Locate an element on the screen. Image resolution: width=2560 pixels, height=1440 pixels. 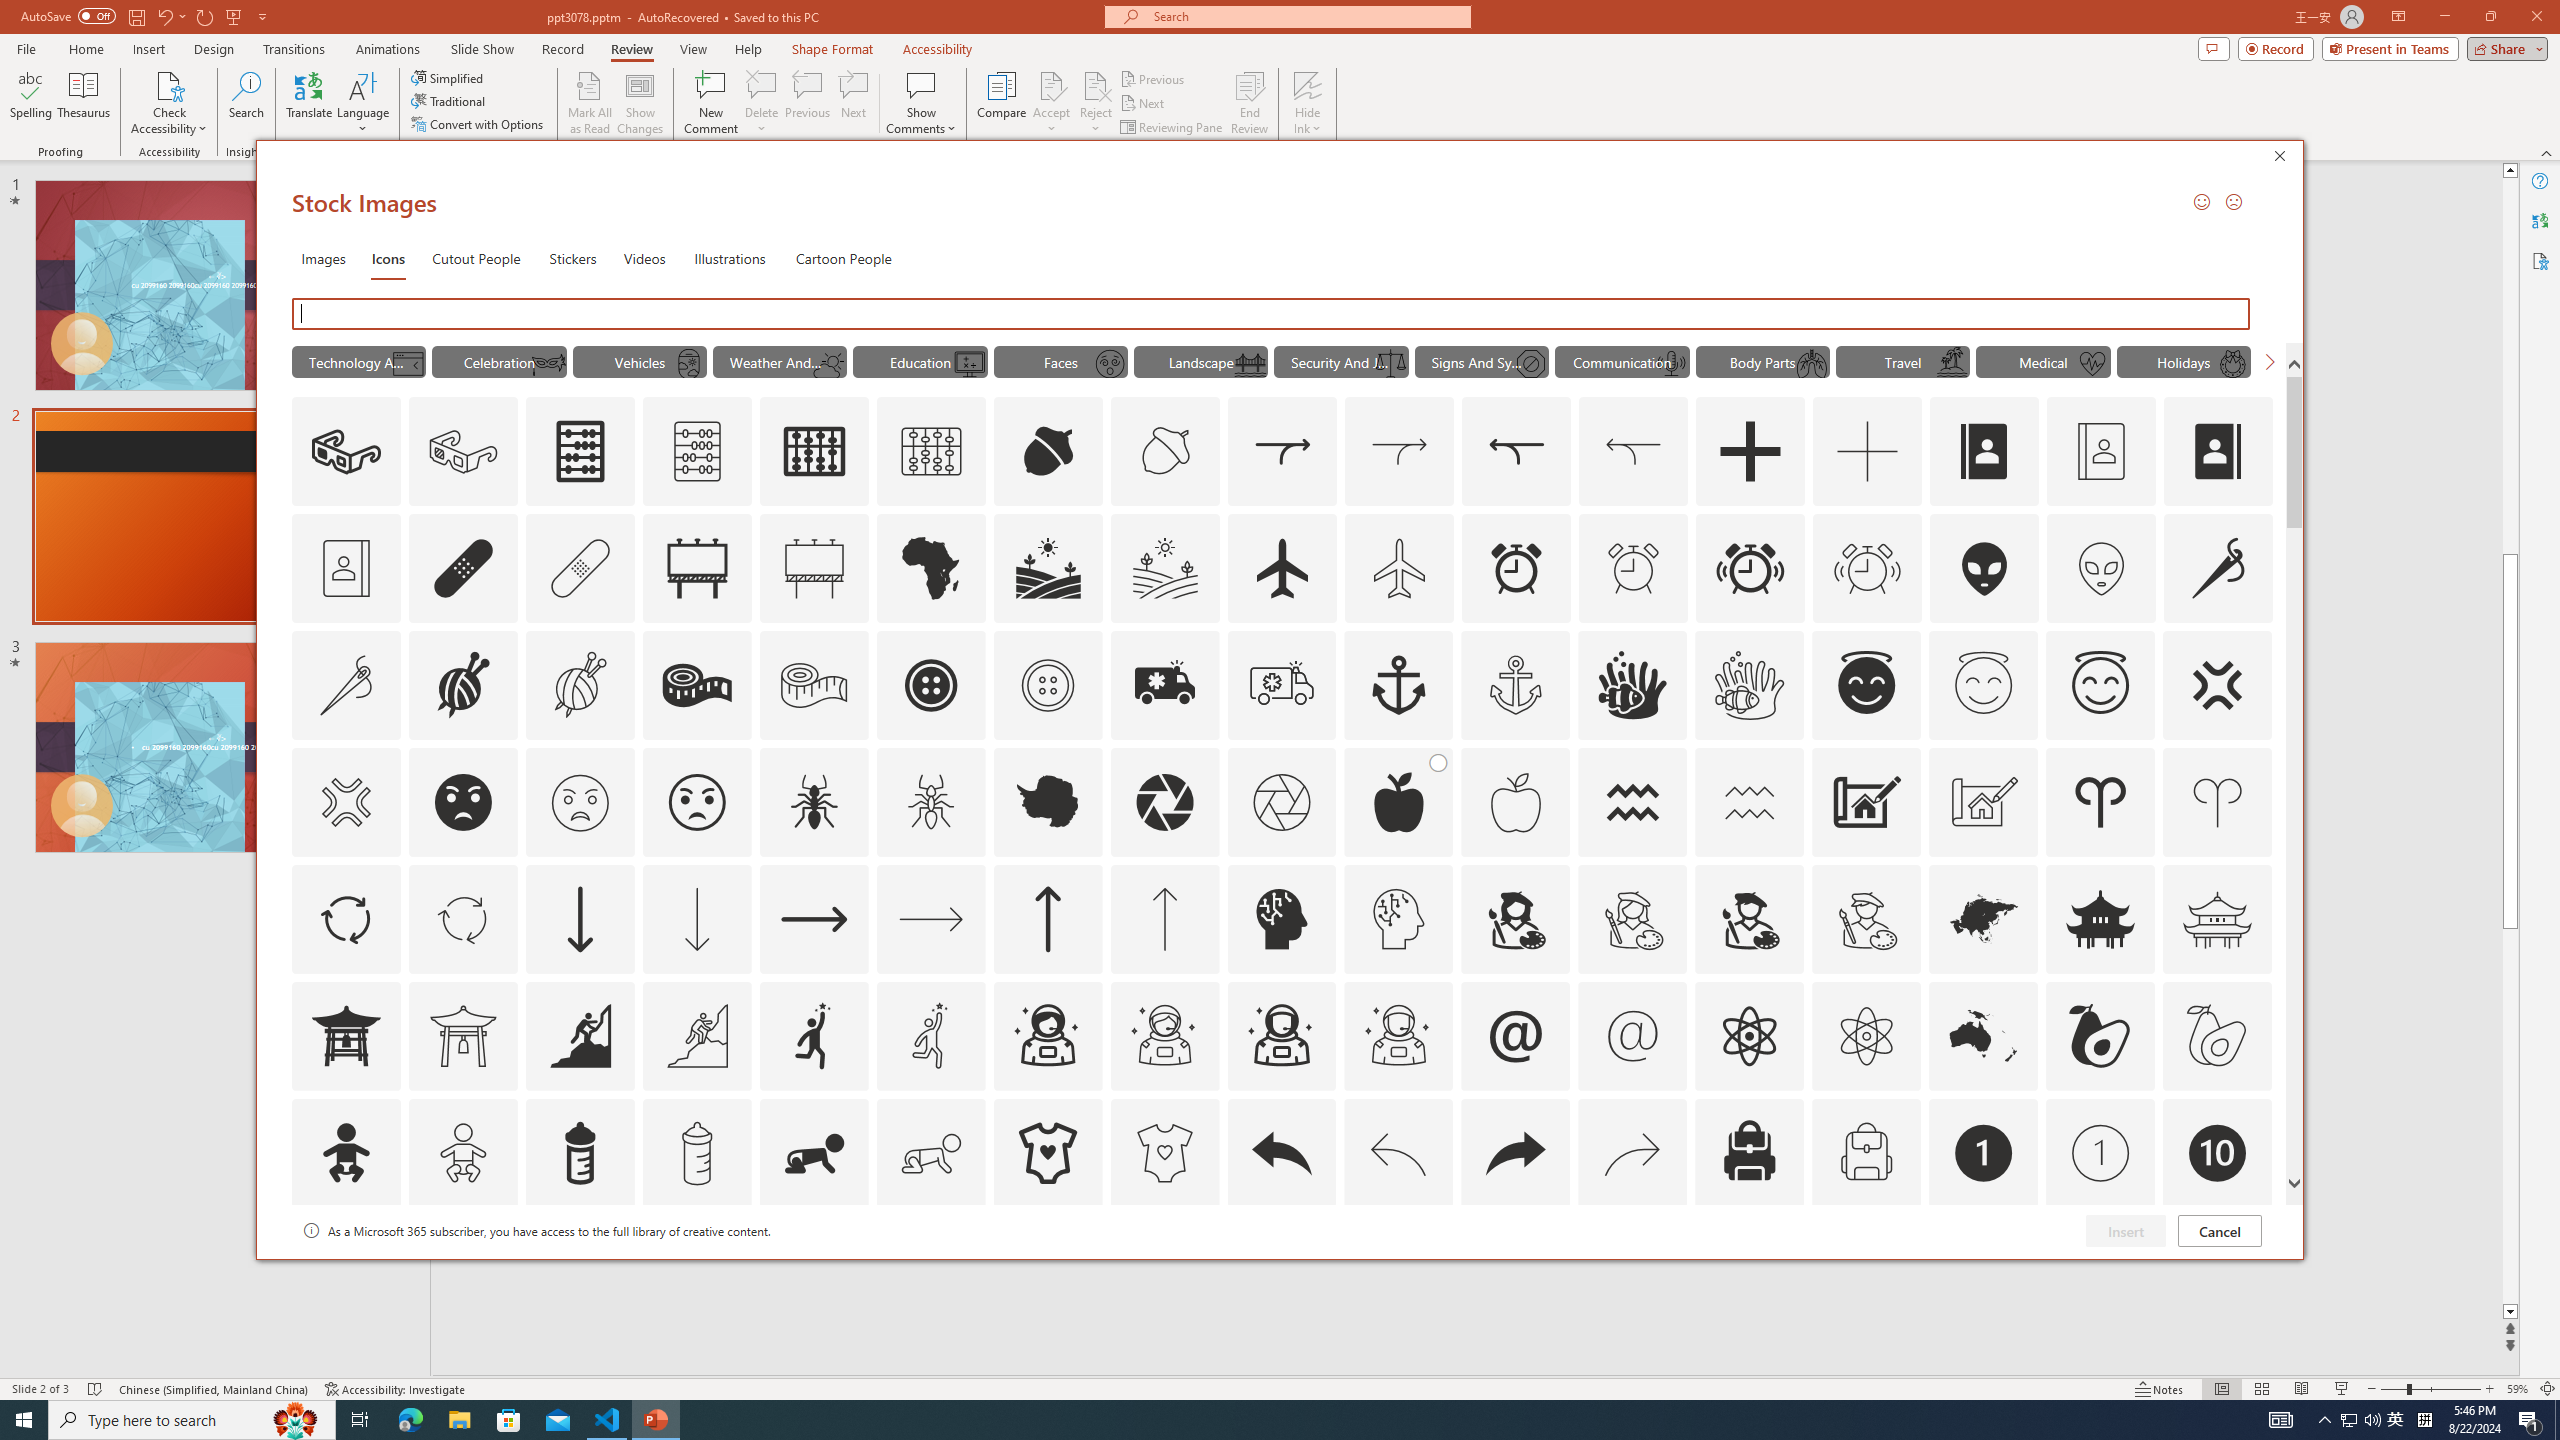
AutomationID: Icons_AlterationsTailoring_M is located at coordinates (345, 685).